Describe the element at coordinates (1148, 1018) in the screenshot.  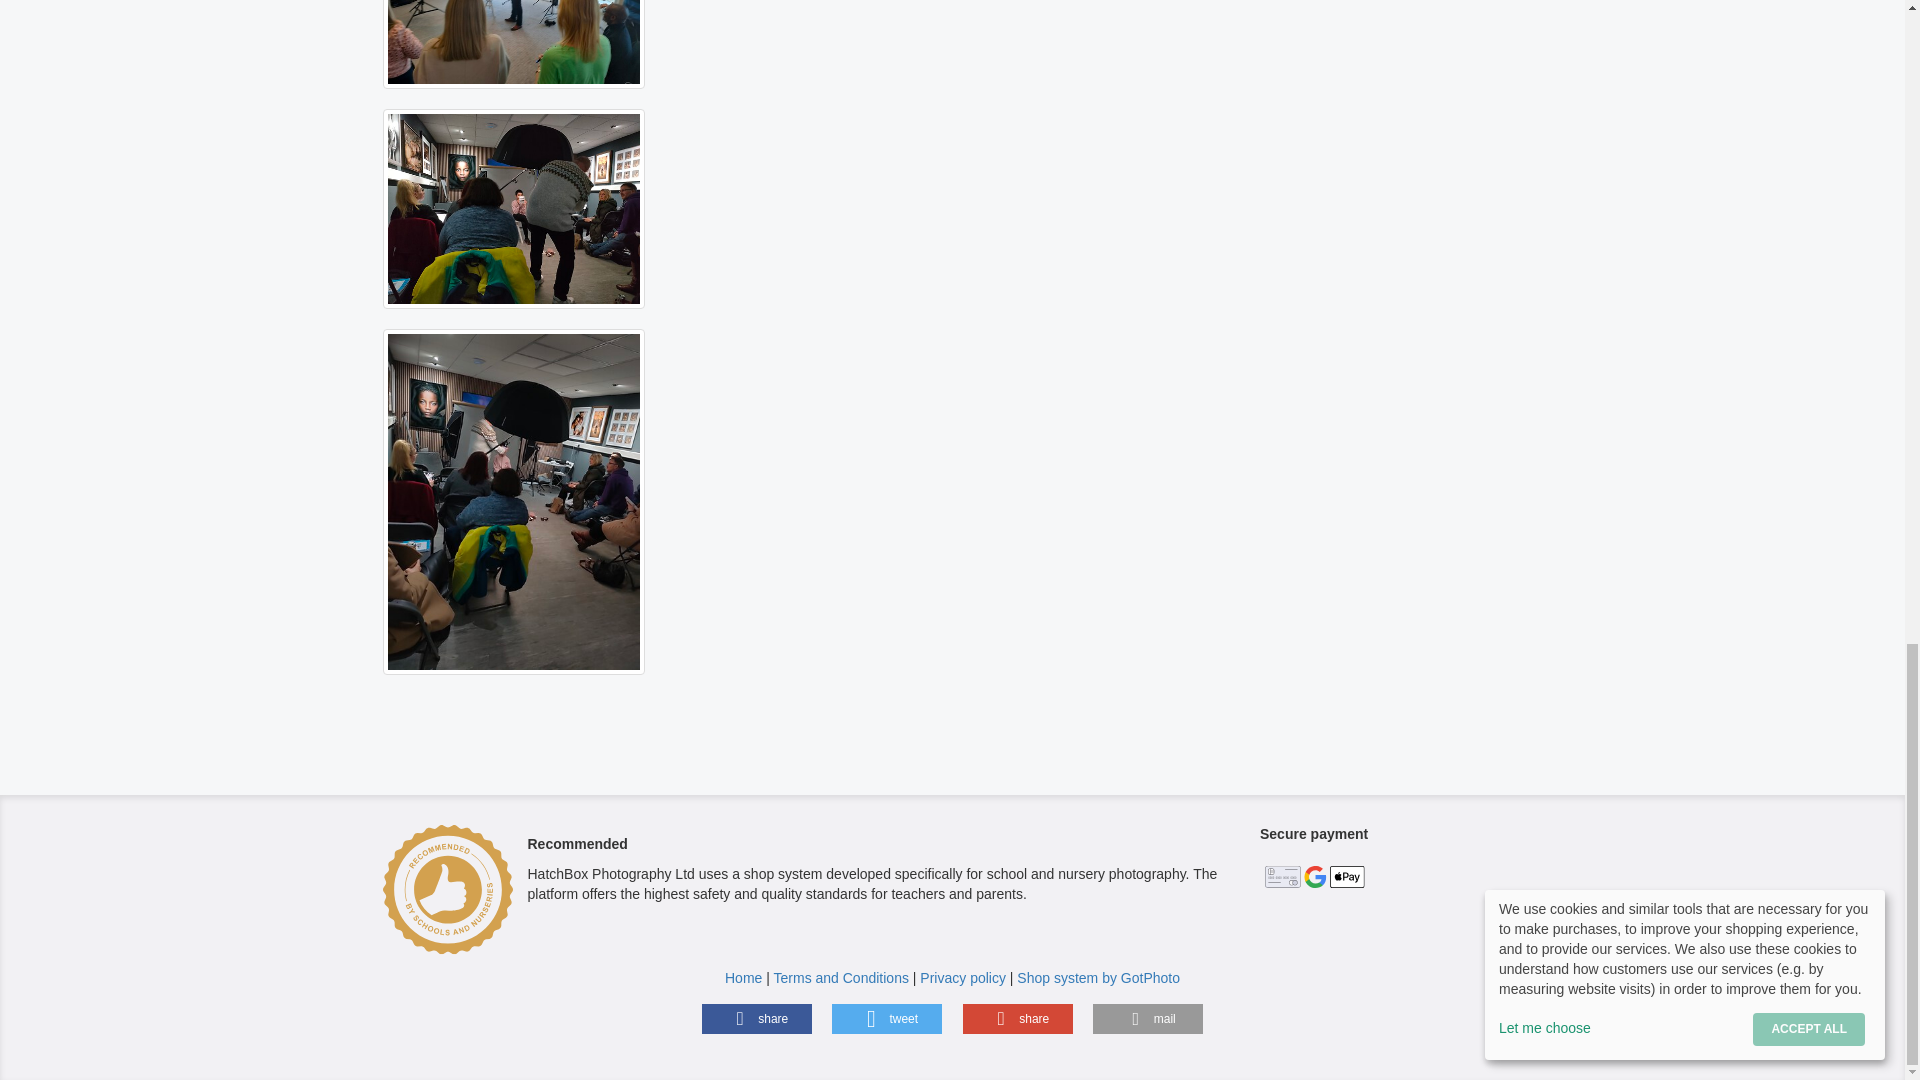
I see `mail` at that location.